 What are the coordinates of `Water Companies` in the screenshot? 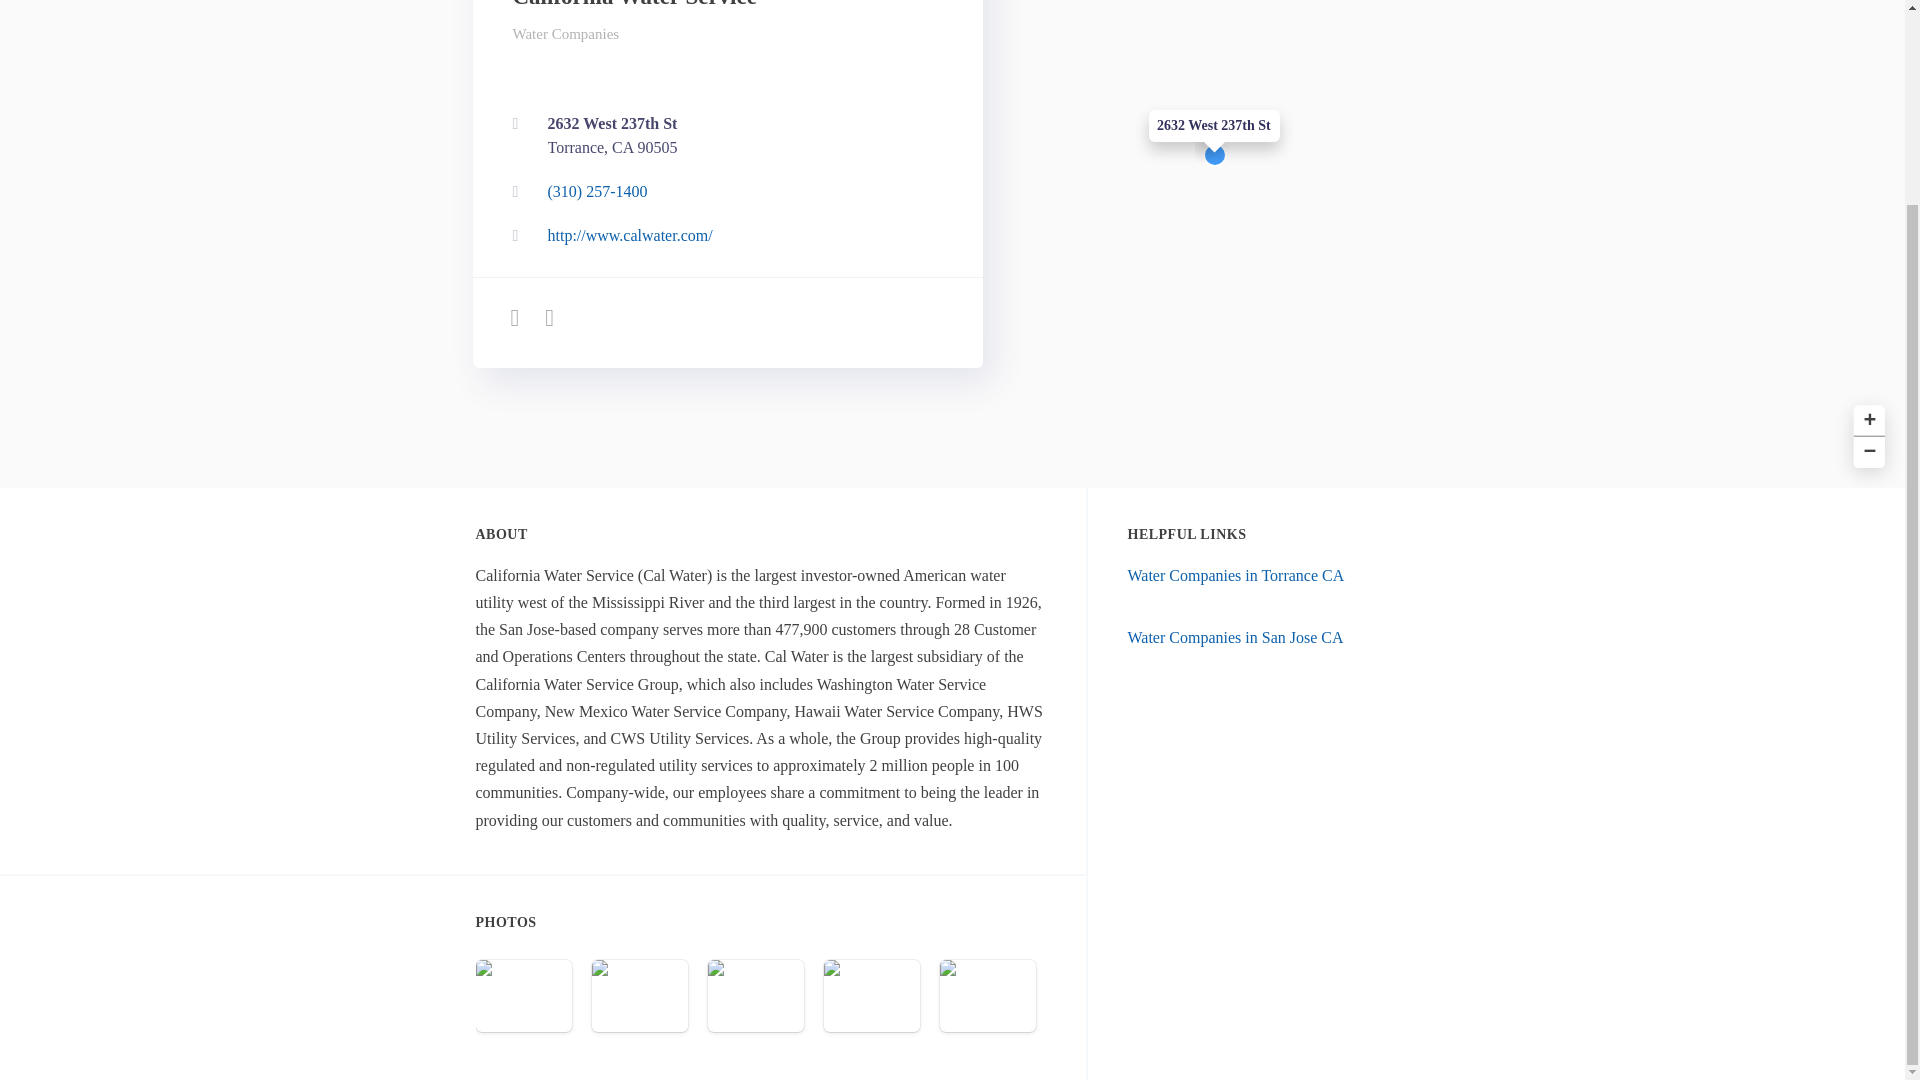 It's located at (565, 34).